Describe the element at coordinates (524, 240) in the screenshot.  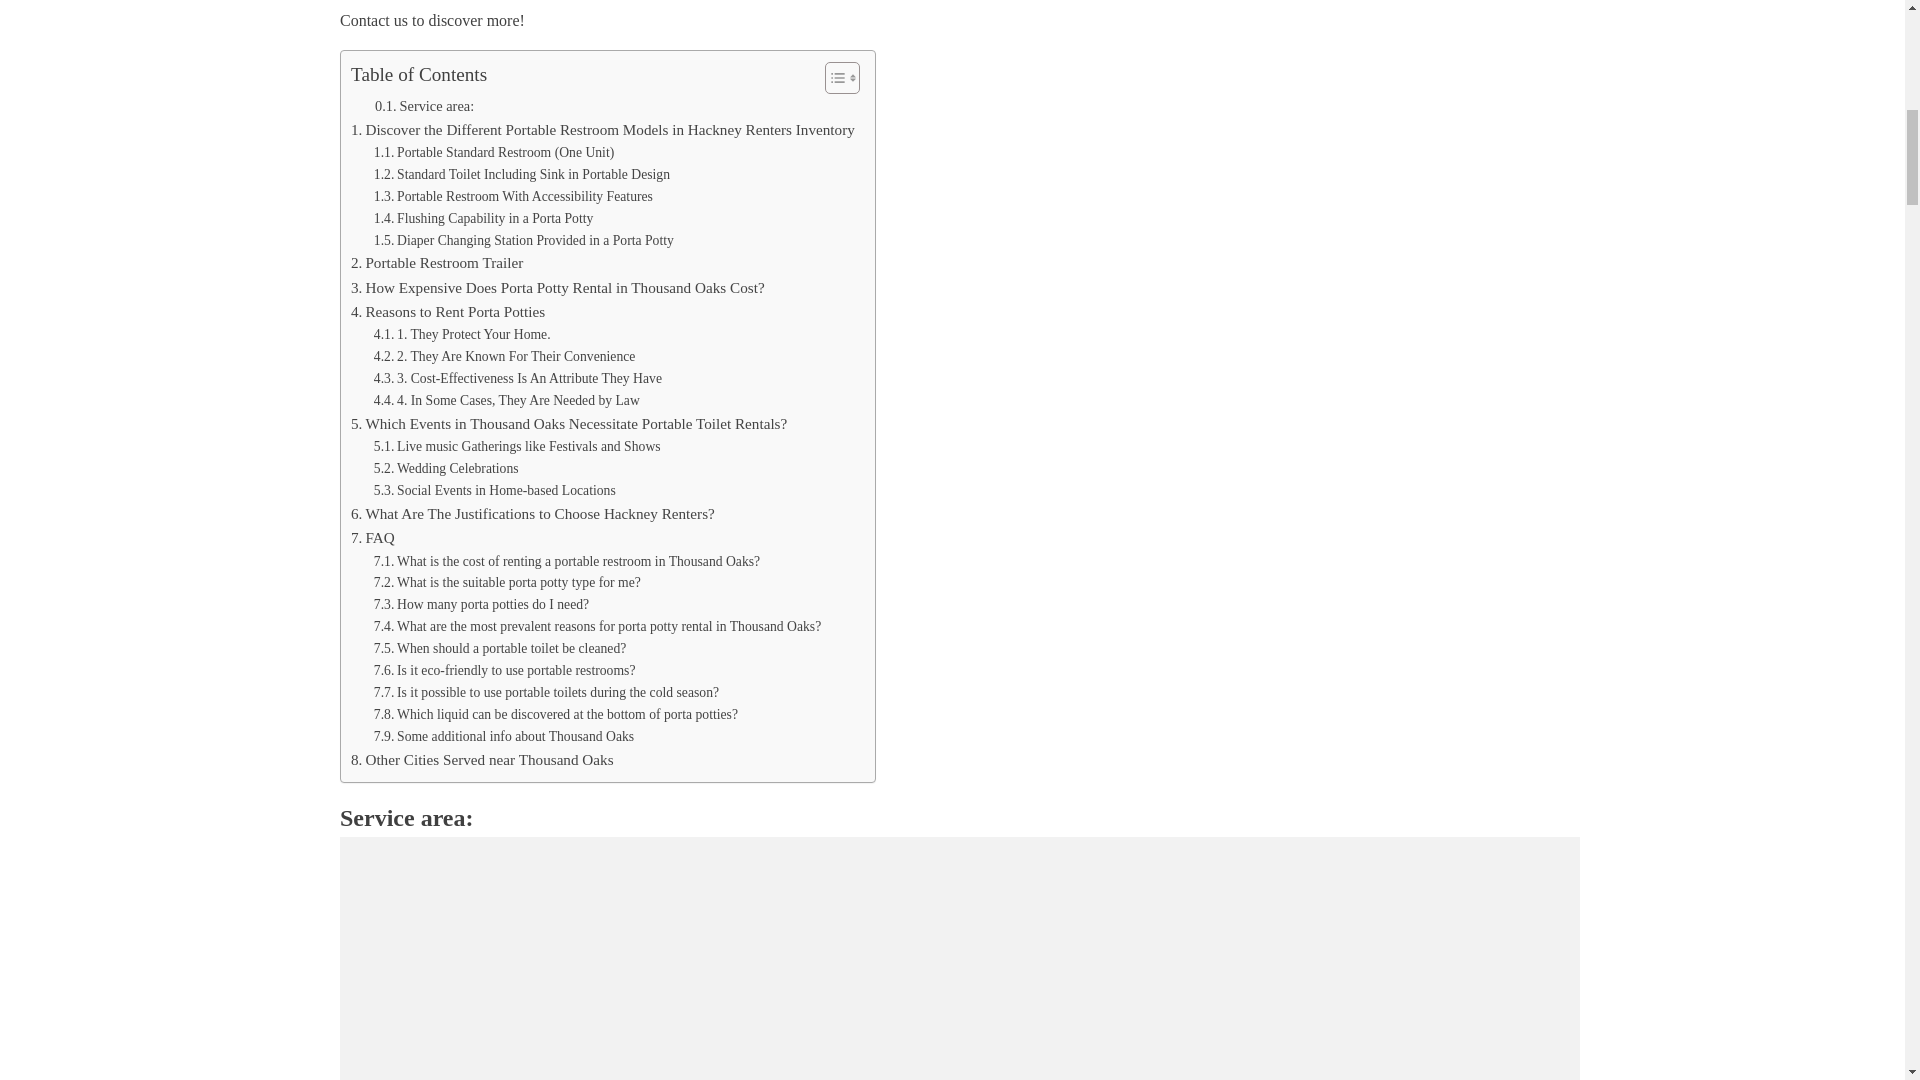
I see `Diaper Changing Station Provided in a Porta Potty` at that location.